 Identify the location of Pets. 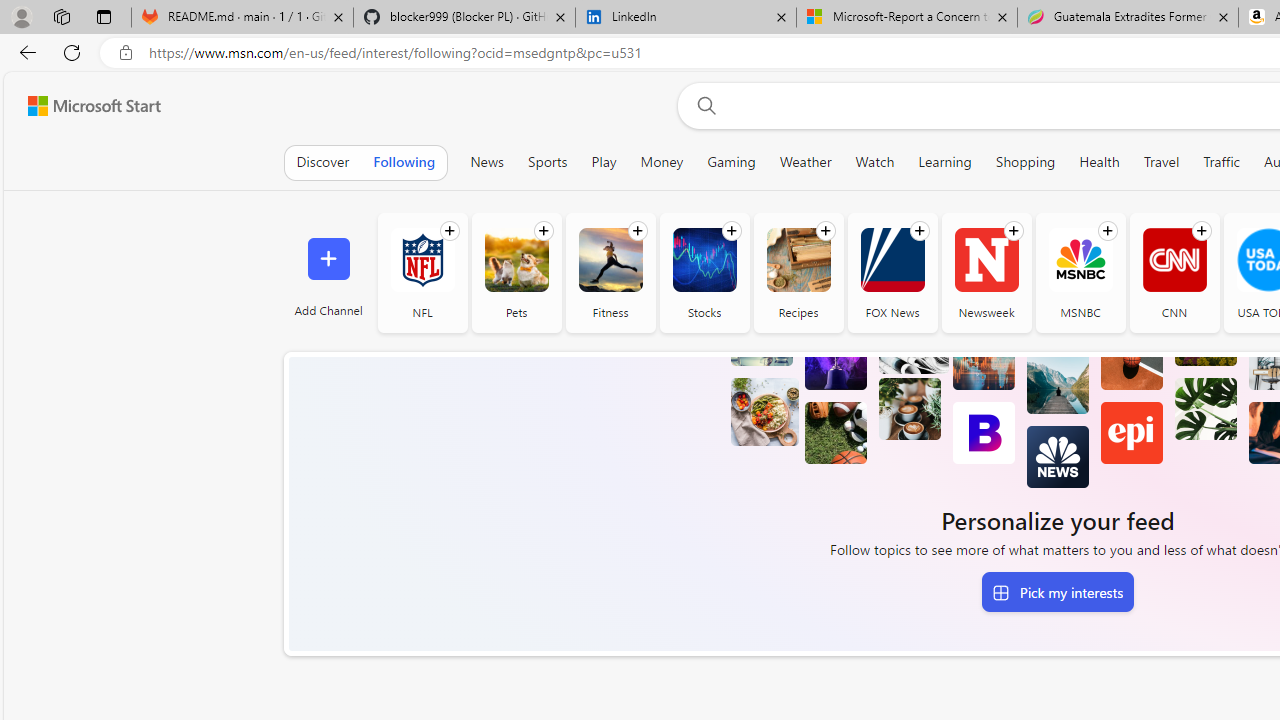
(516, 260).